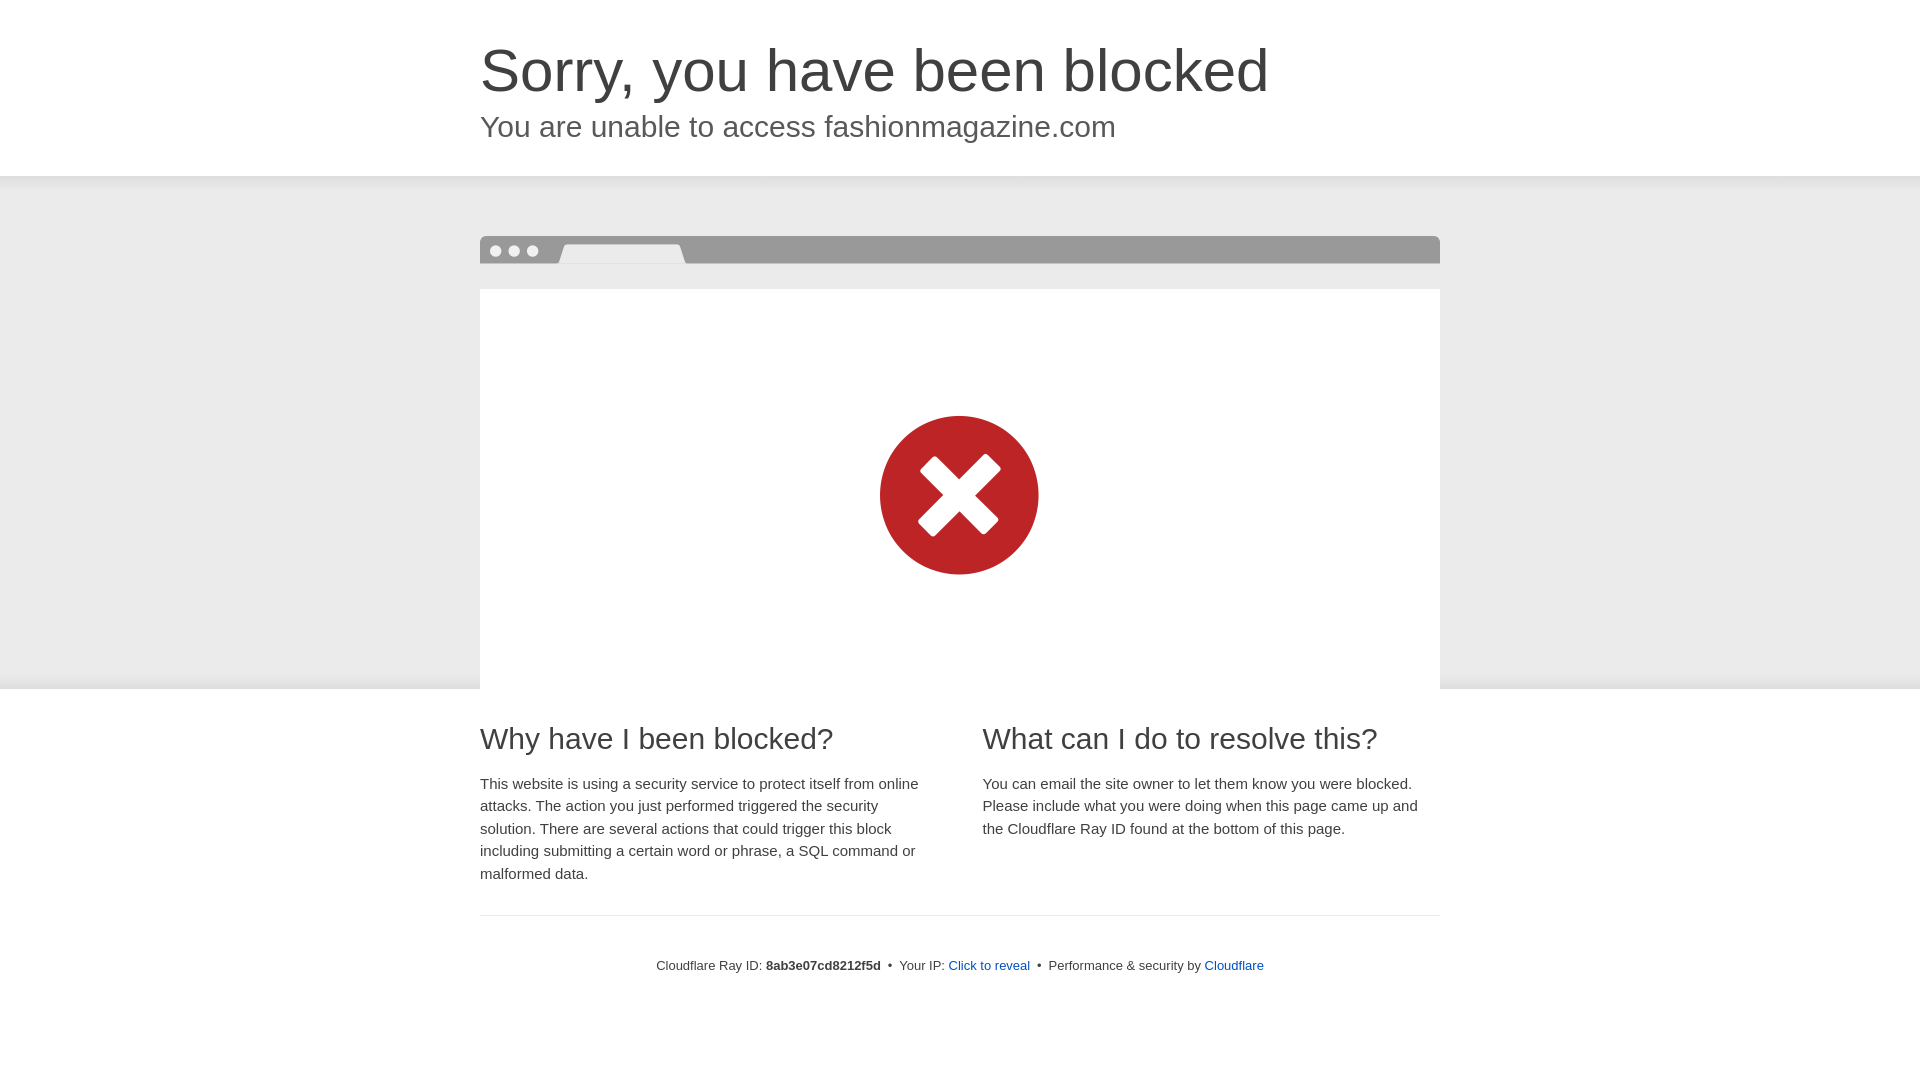 The image size is (1920, 1080). What do you see at coordinates (1234, 965) in the screenshot?
I see `Cloudflare` at bounding box center [1234, 965].